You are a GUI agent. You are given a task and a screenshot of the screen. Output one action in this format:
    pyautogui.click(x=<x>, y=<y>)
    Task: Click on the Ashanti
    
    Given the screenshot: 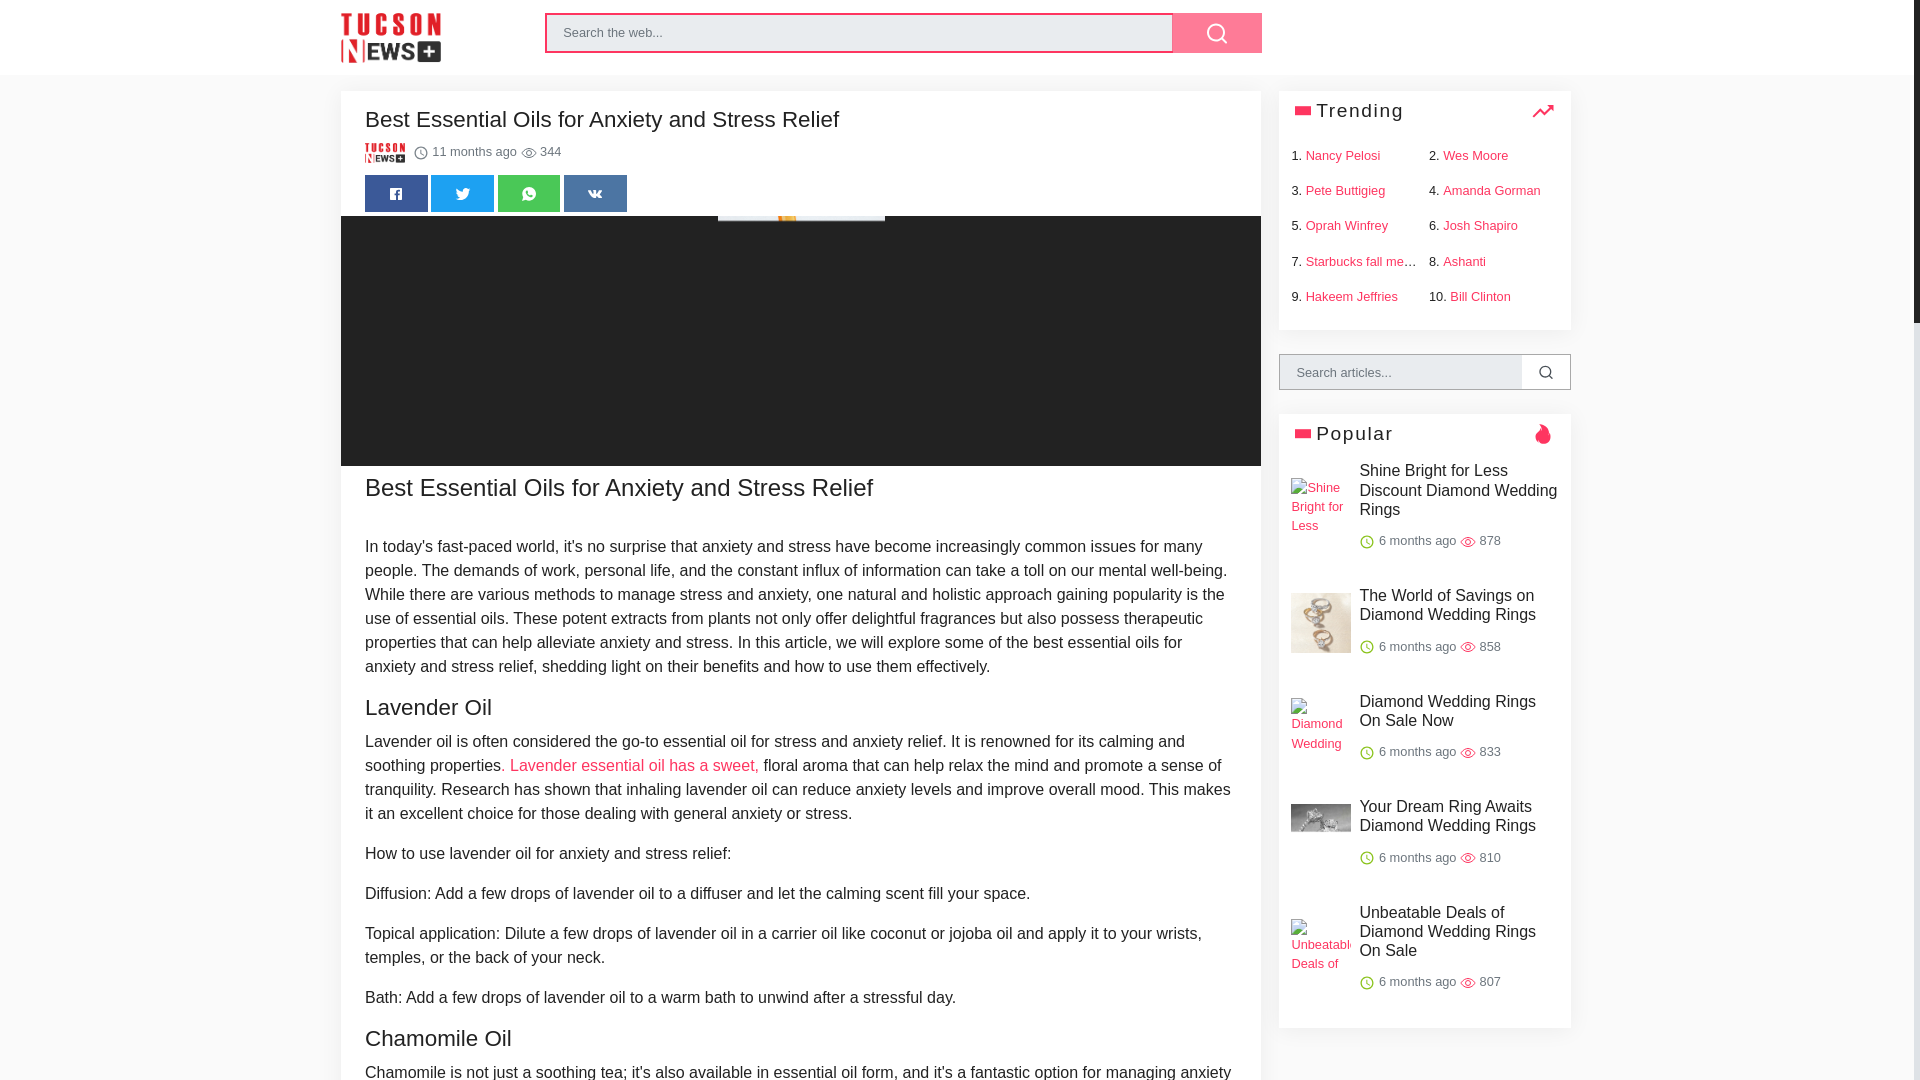 What is the action you would take?
    pyautogui.click(x=1464, y=260)
    